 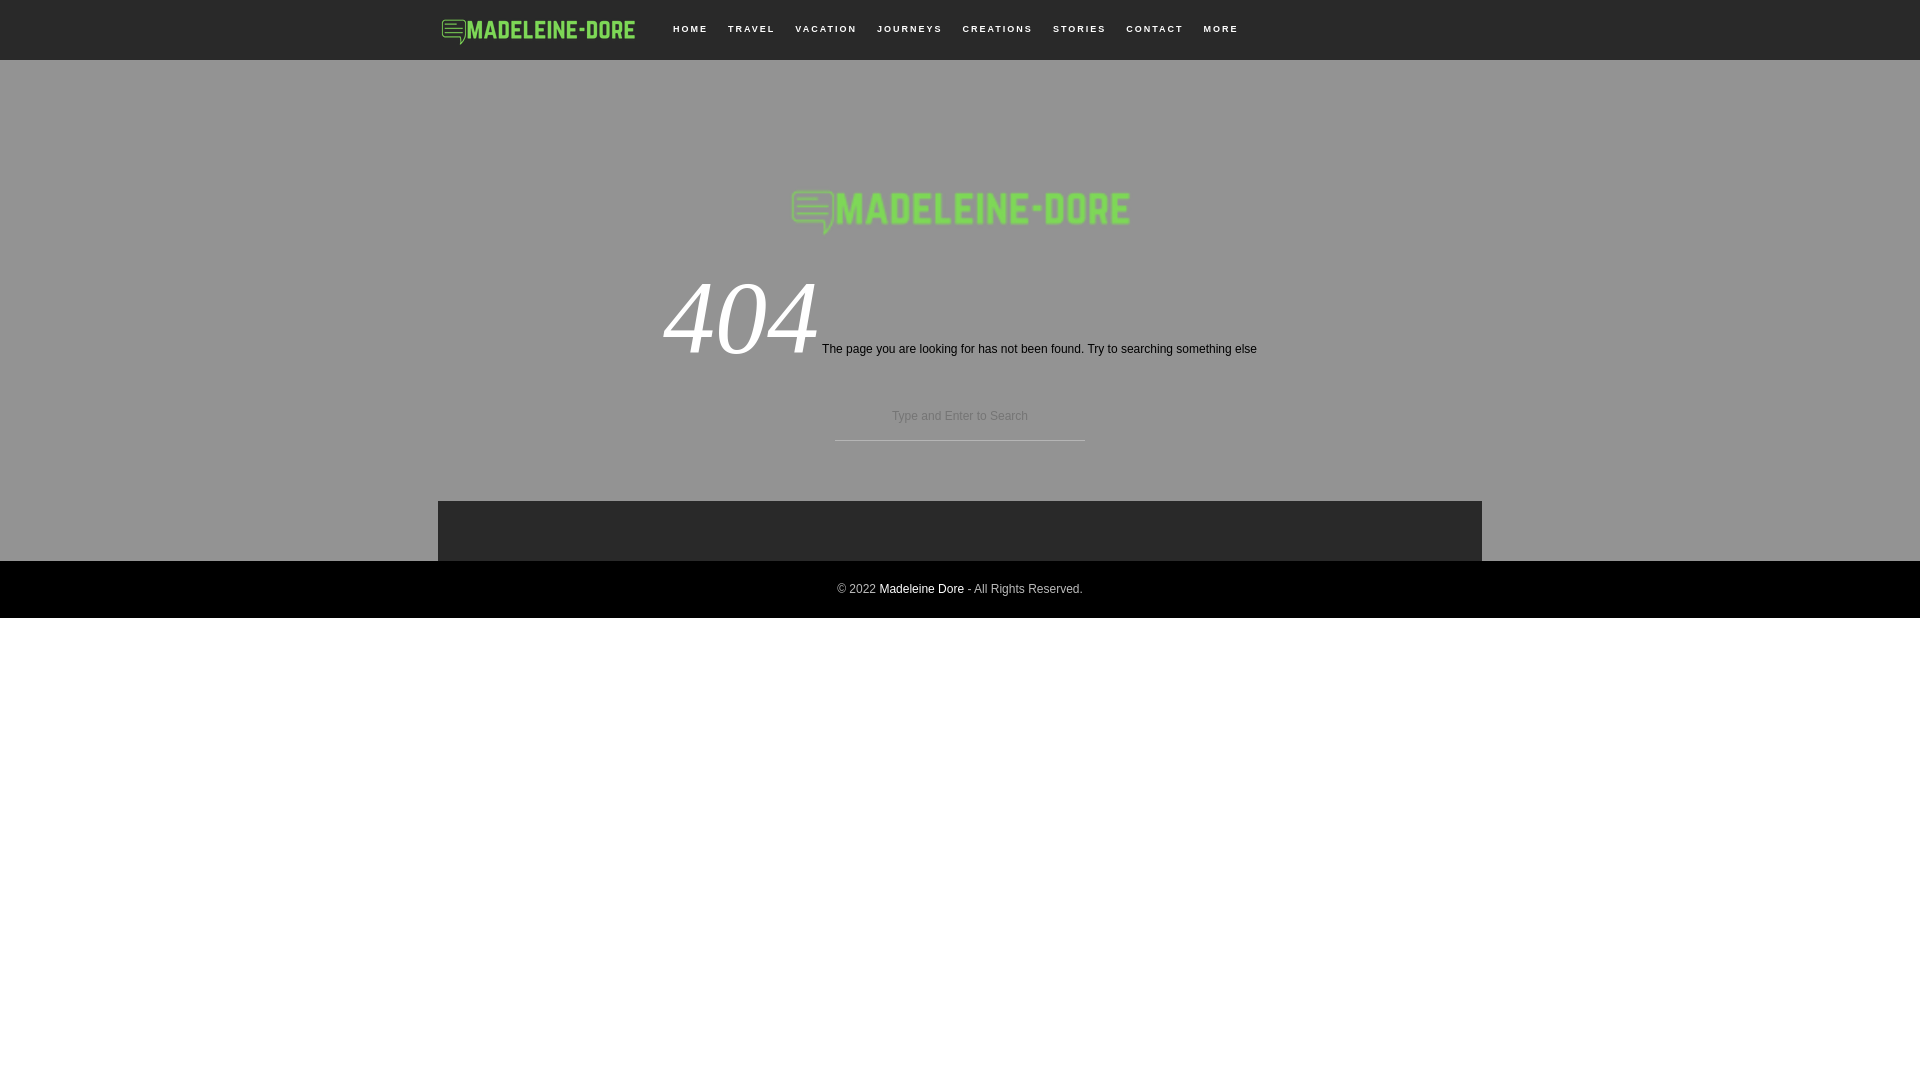 I want to click on VACATION, so click(x=826, y=29).